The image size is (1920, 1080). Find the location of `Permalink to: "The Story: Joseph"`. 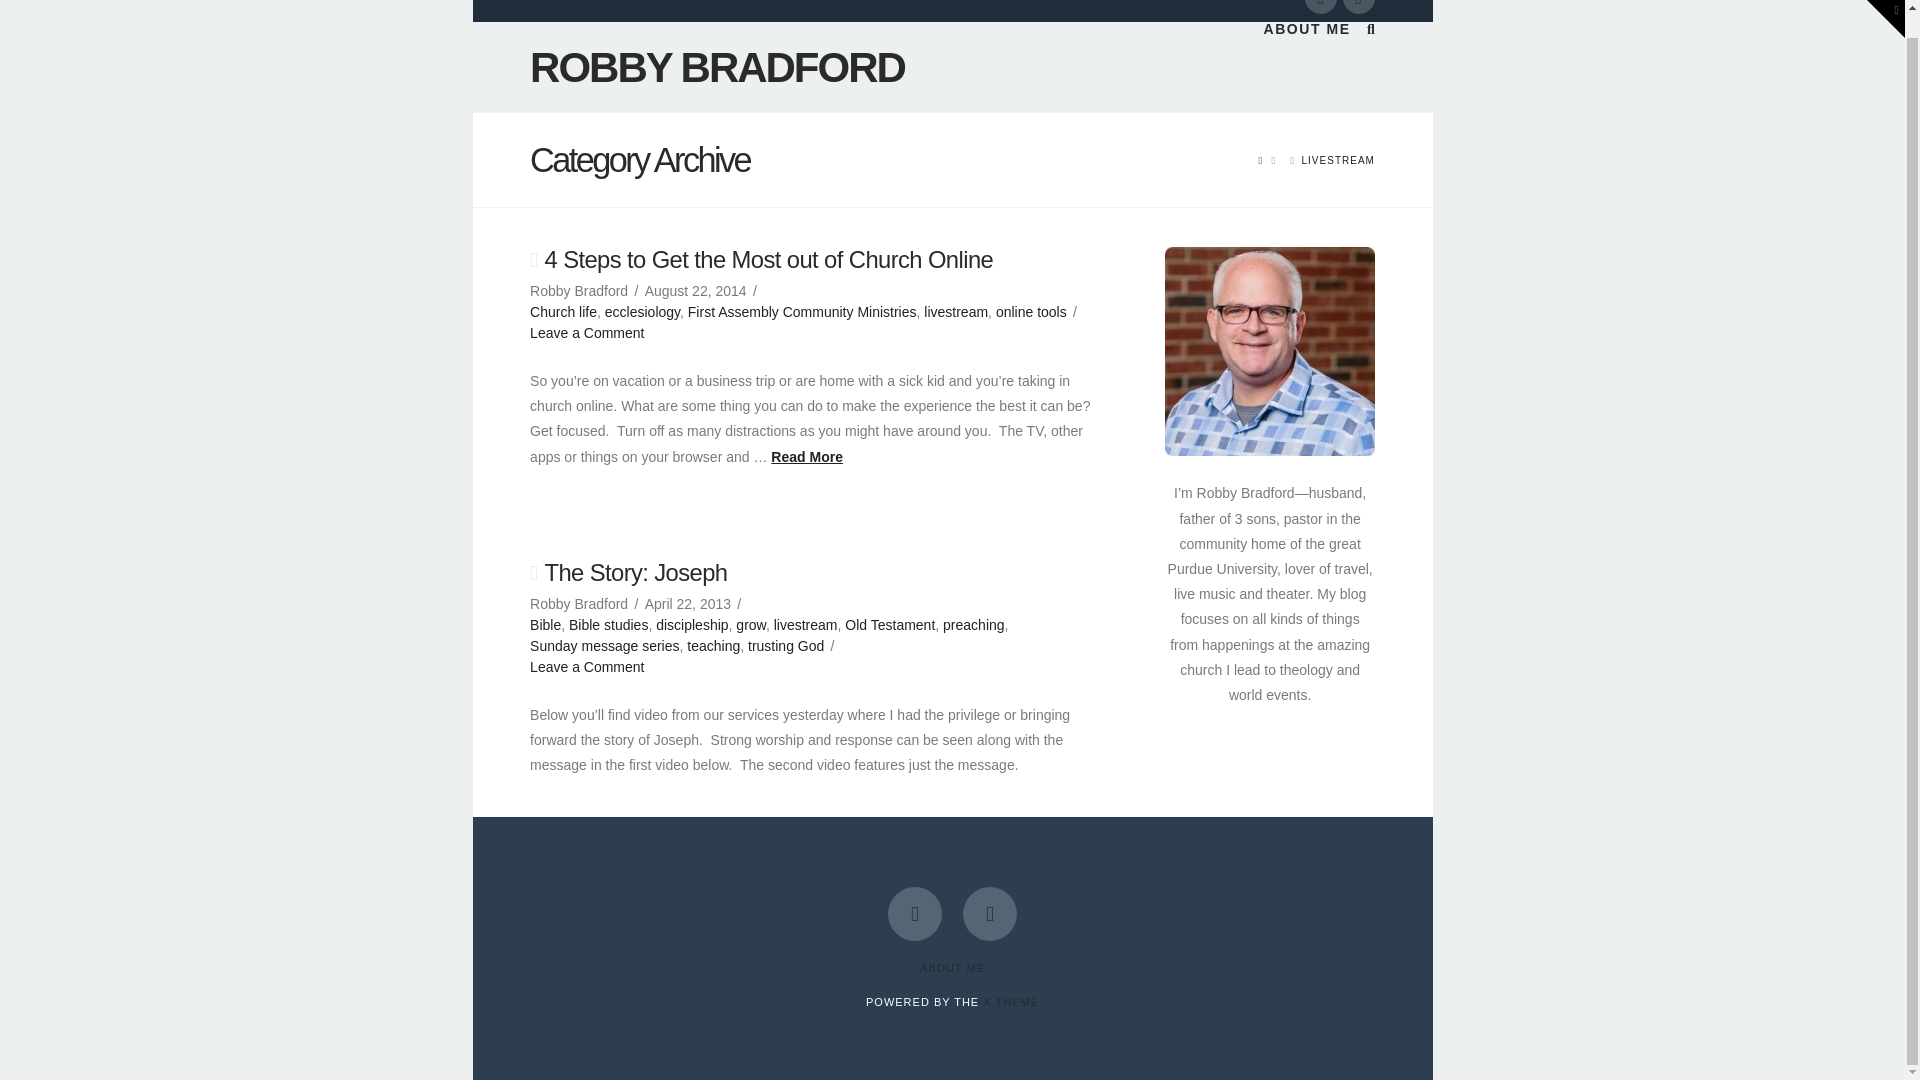

Permalink to: "The Story: Joseph" is located at coordinates (635, 572).